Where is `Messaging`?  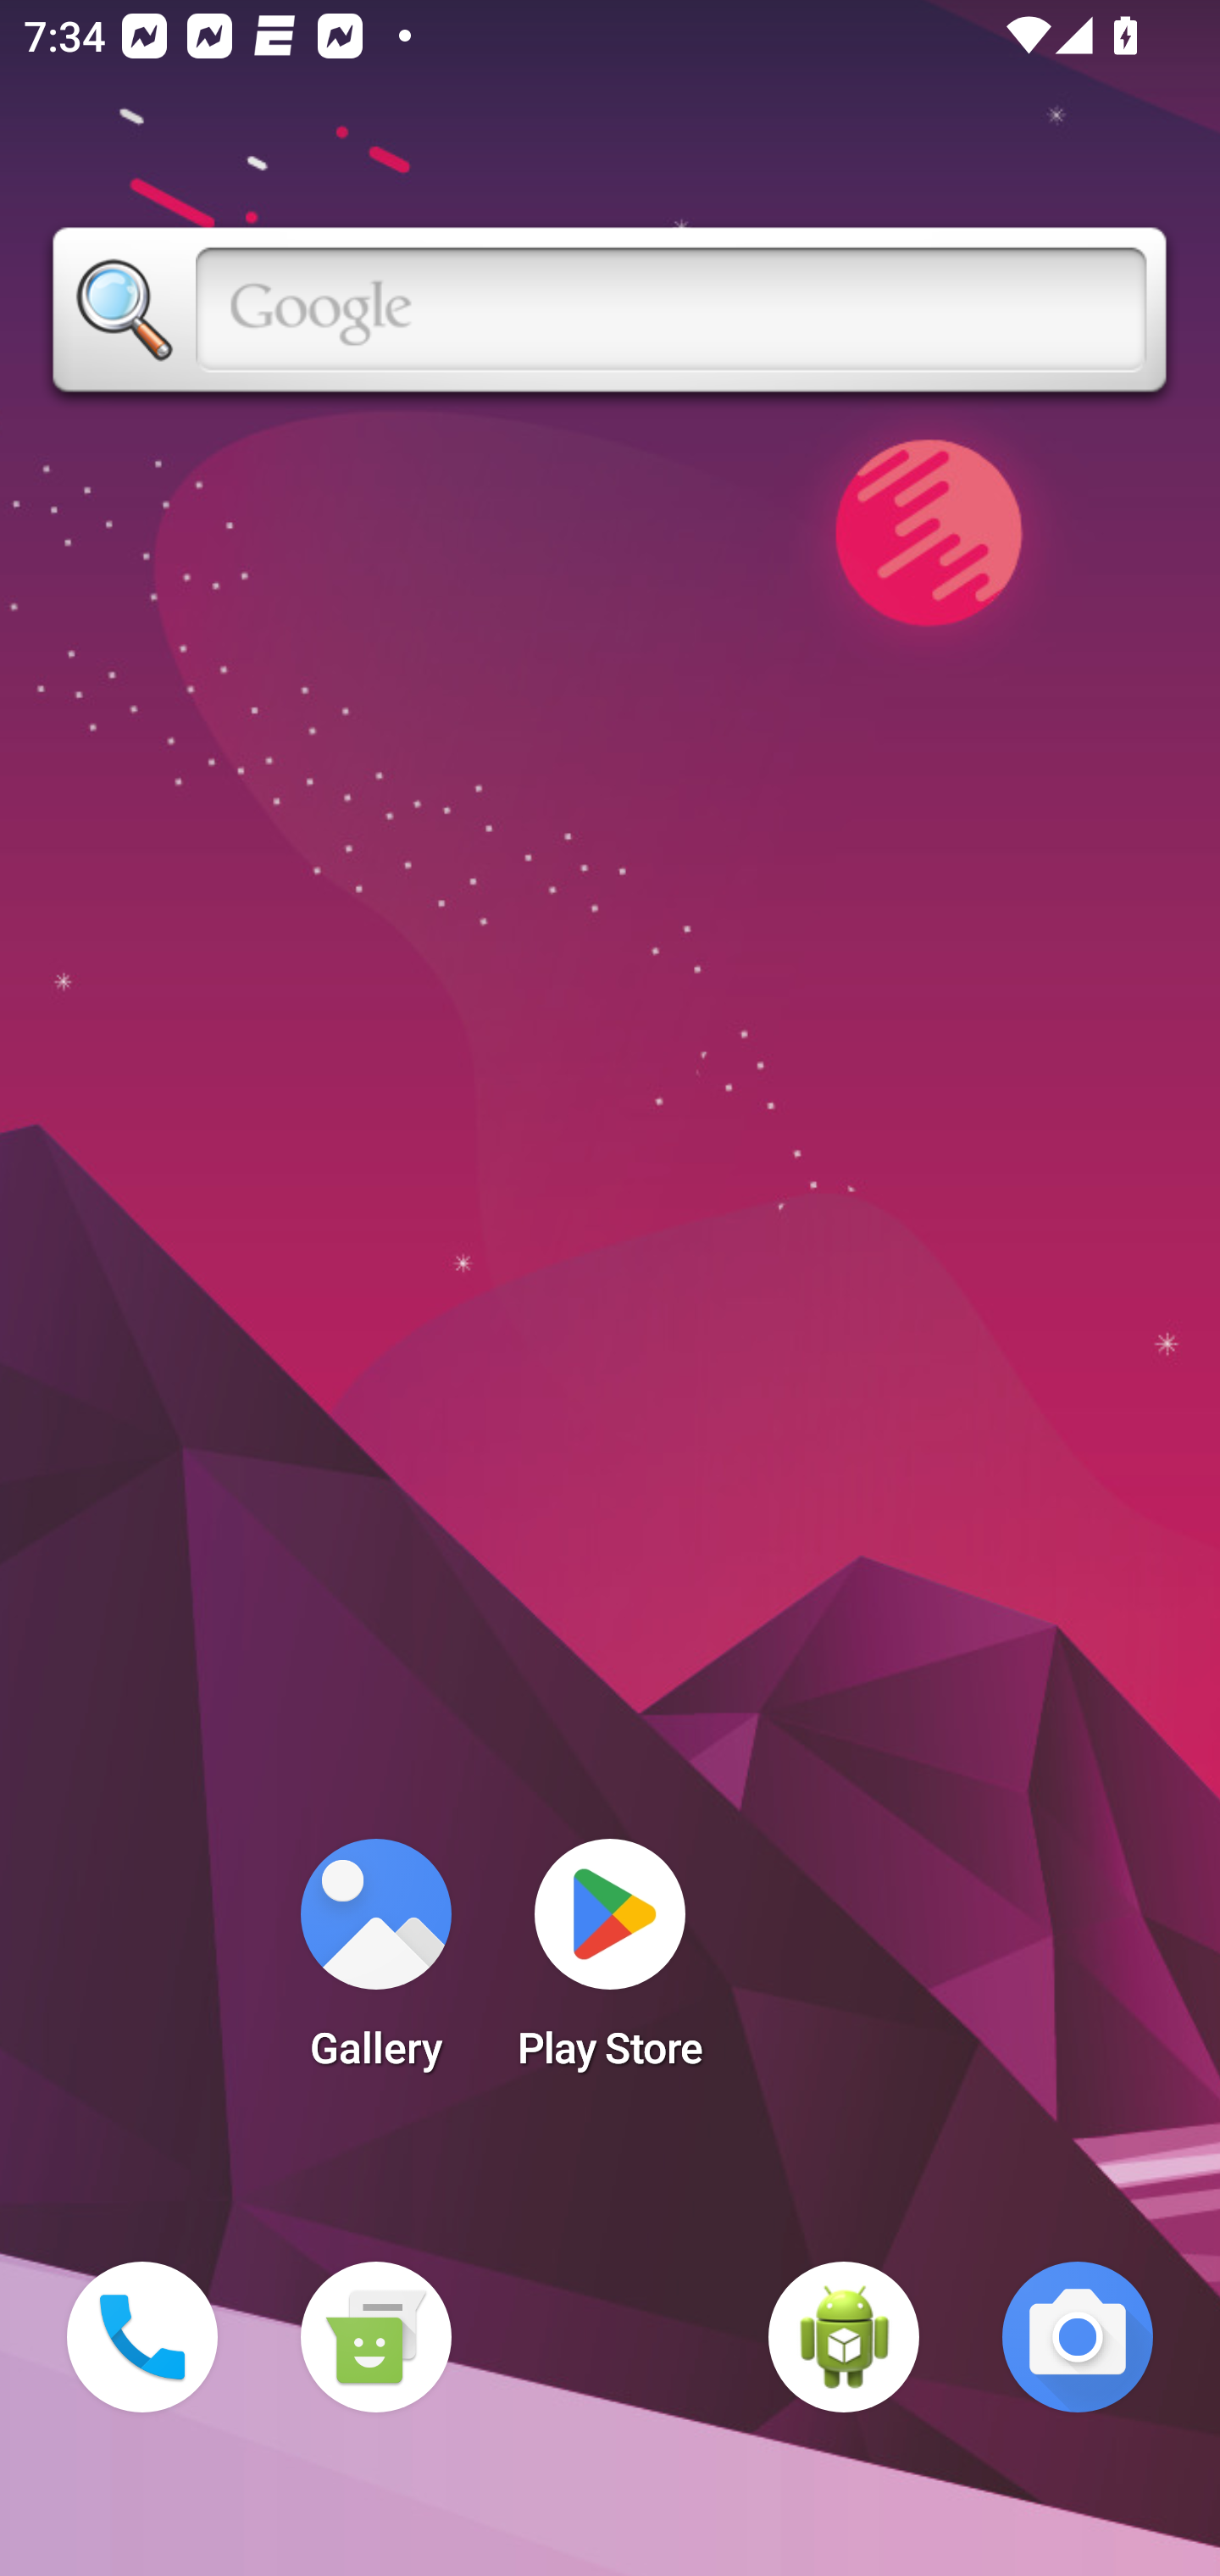
Messaging is located at coordinates (375, 2337).